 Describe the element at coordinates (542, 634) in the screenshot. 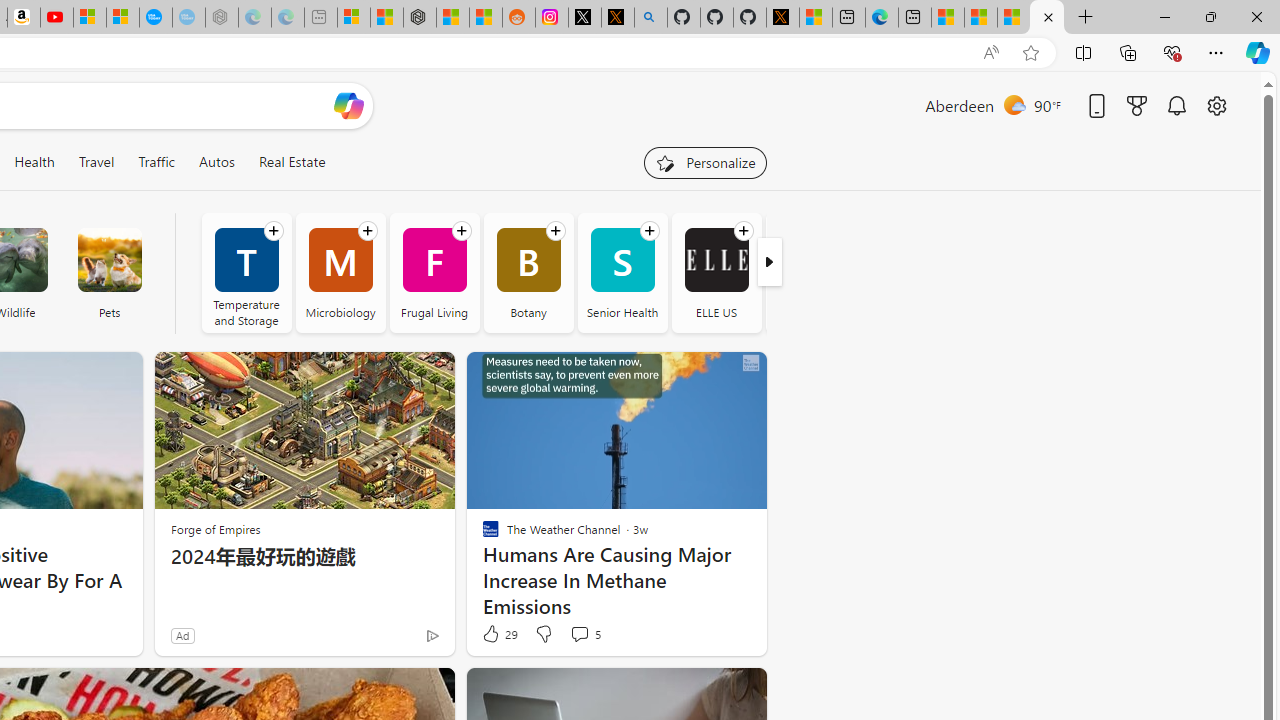

I see `Dislike` at that location.